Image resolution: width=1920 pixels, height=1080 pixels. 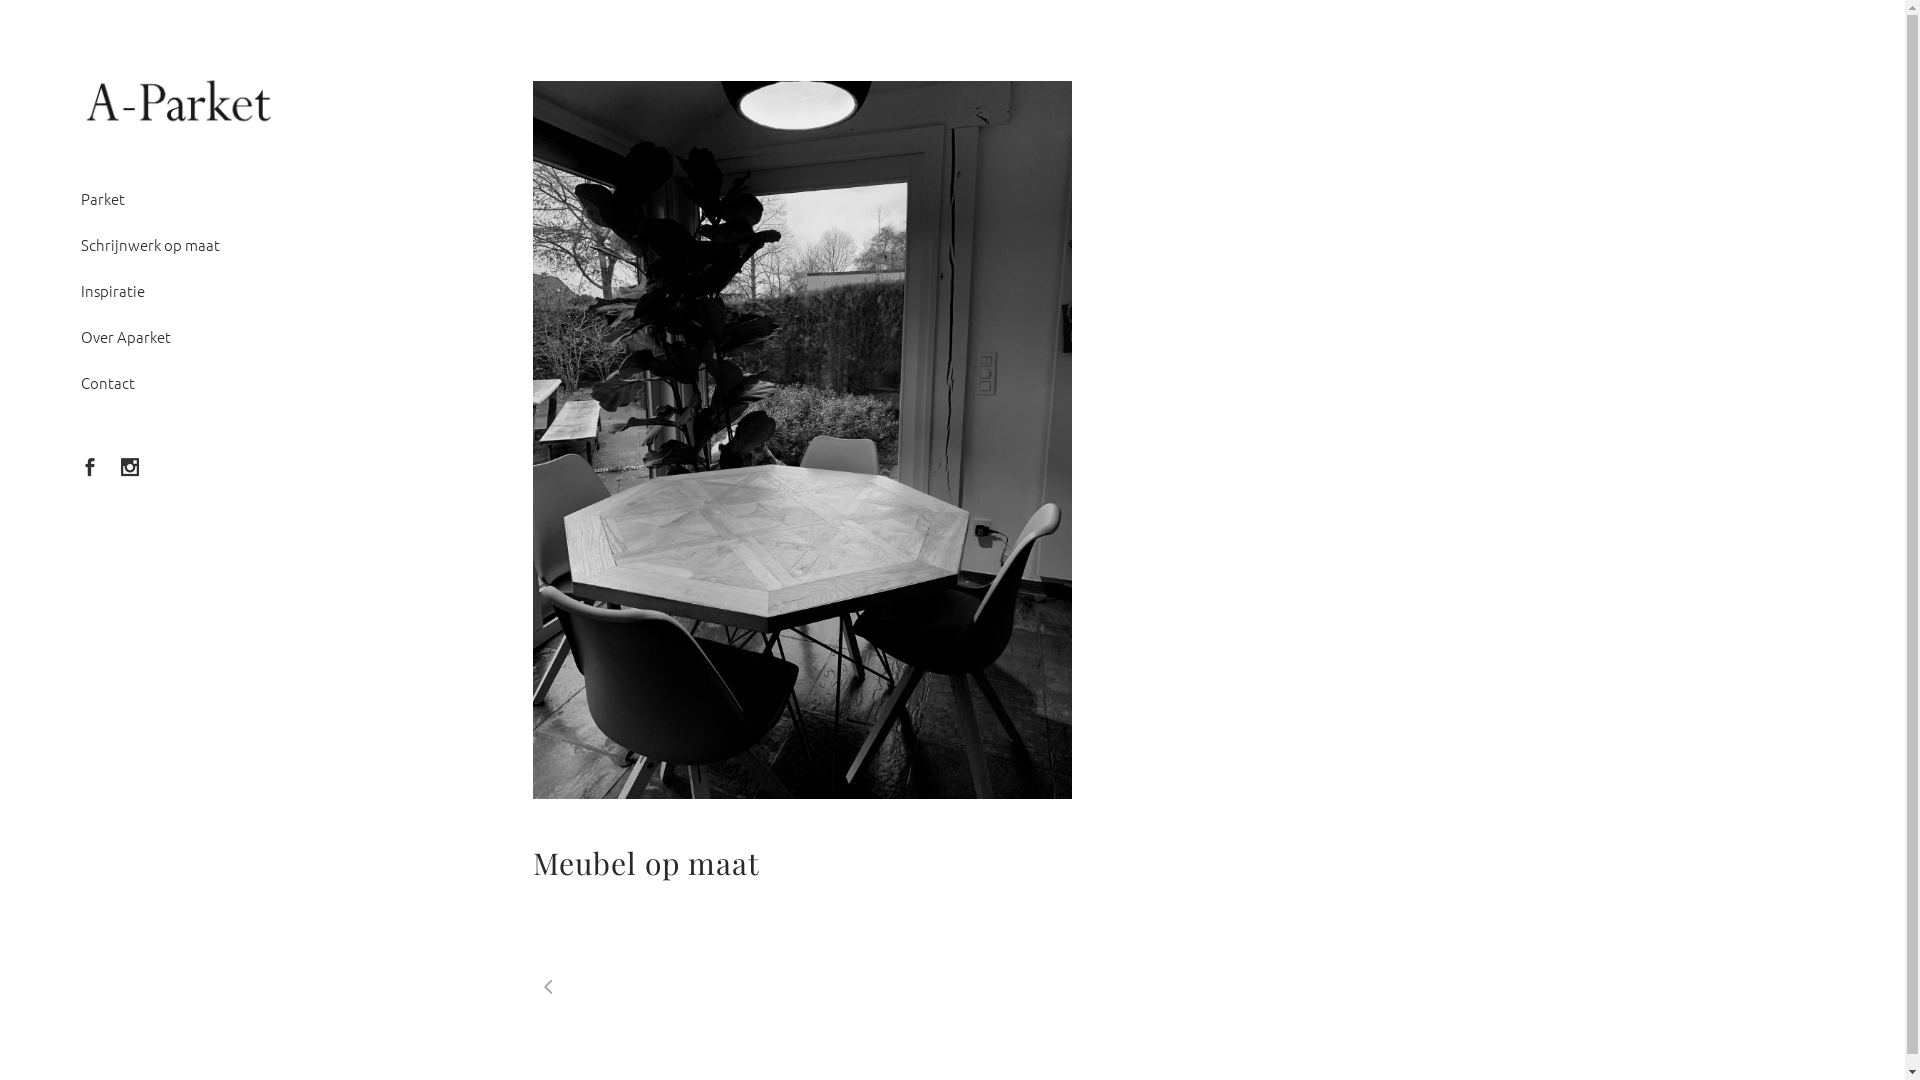 What do you see at coordinates (180, 291) in the screenshot?
I see `Inspiratie` at bounding box center [180, 291].